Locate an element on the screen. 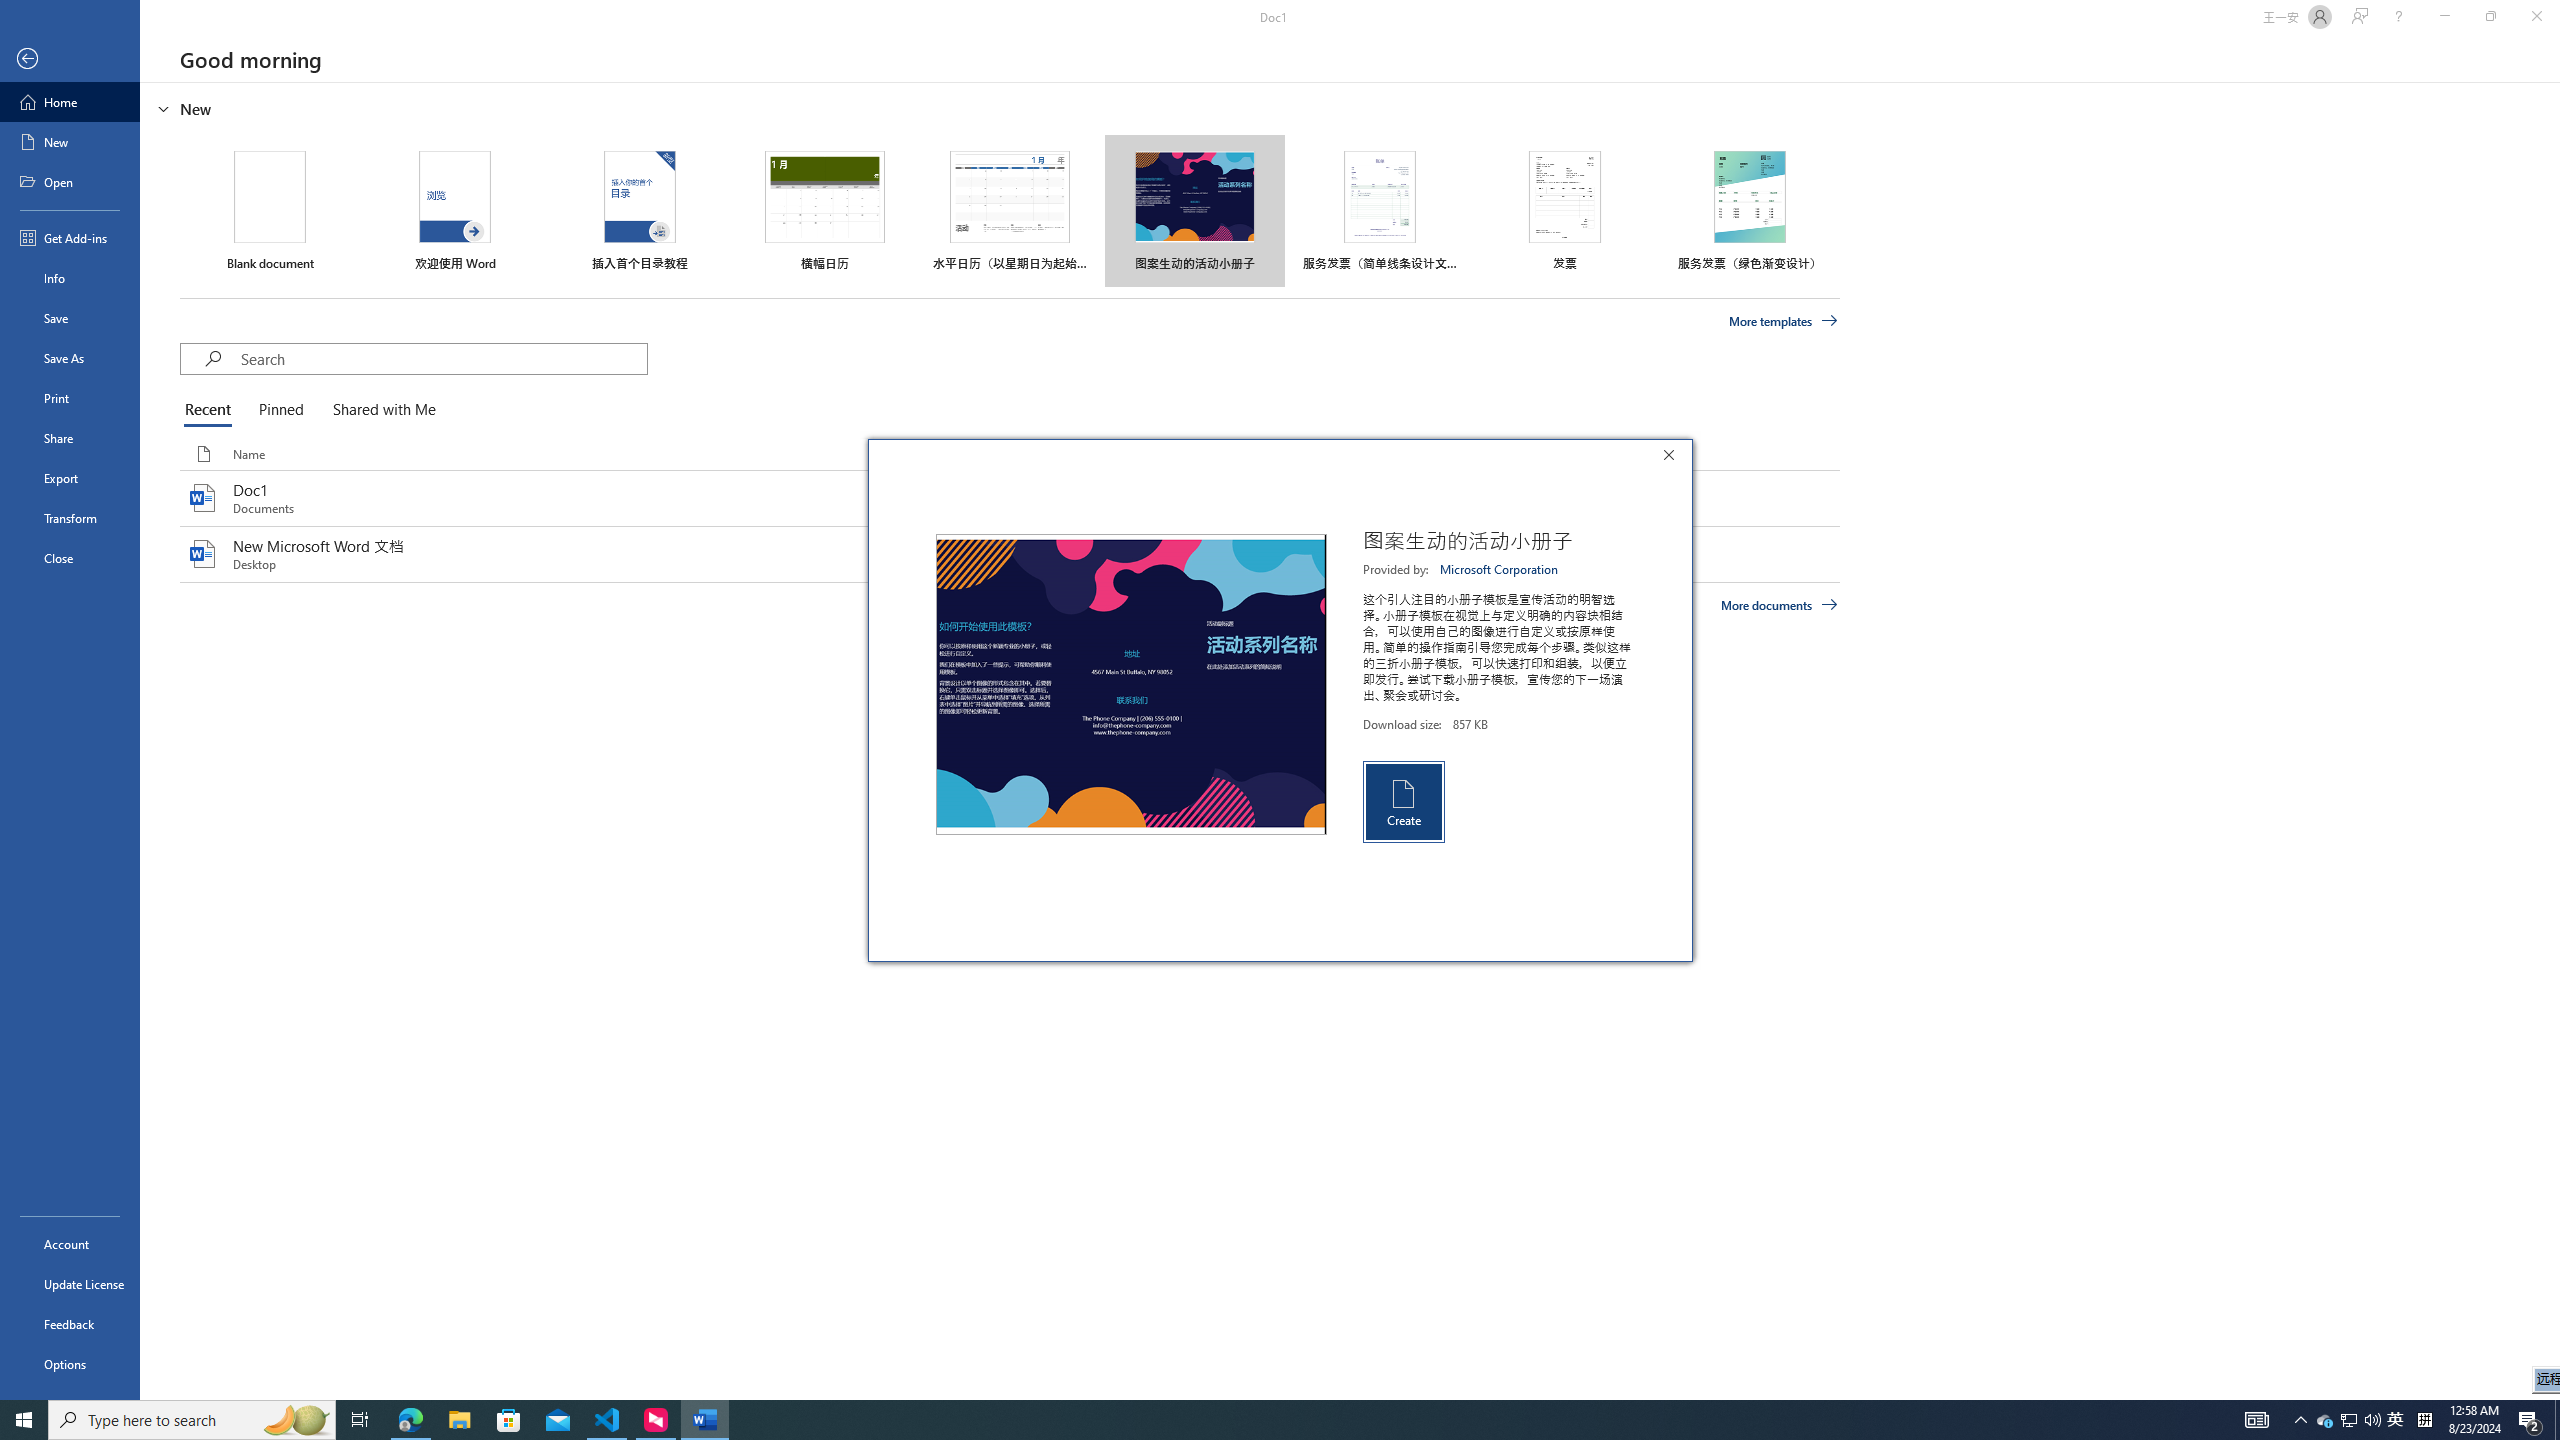  Update License is located at coordinates (70, 1284).